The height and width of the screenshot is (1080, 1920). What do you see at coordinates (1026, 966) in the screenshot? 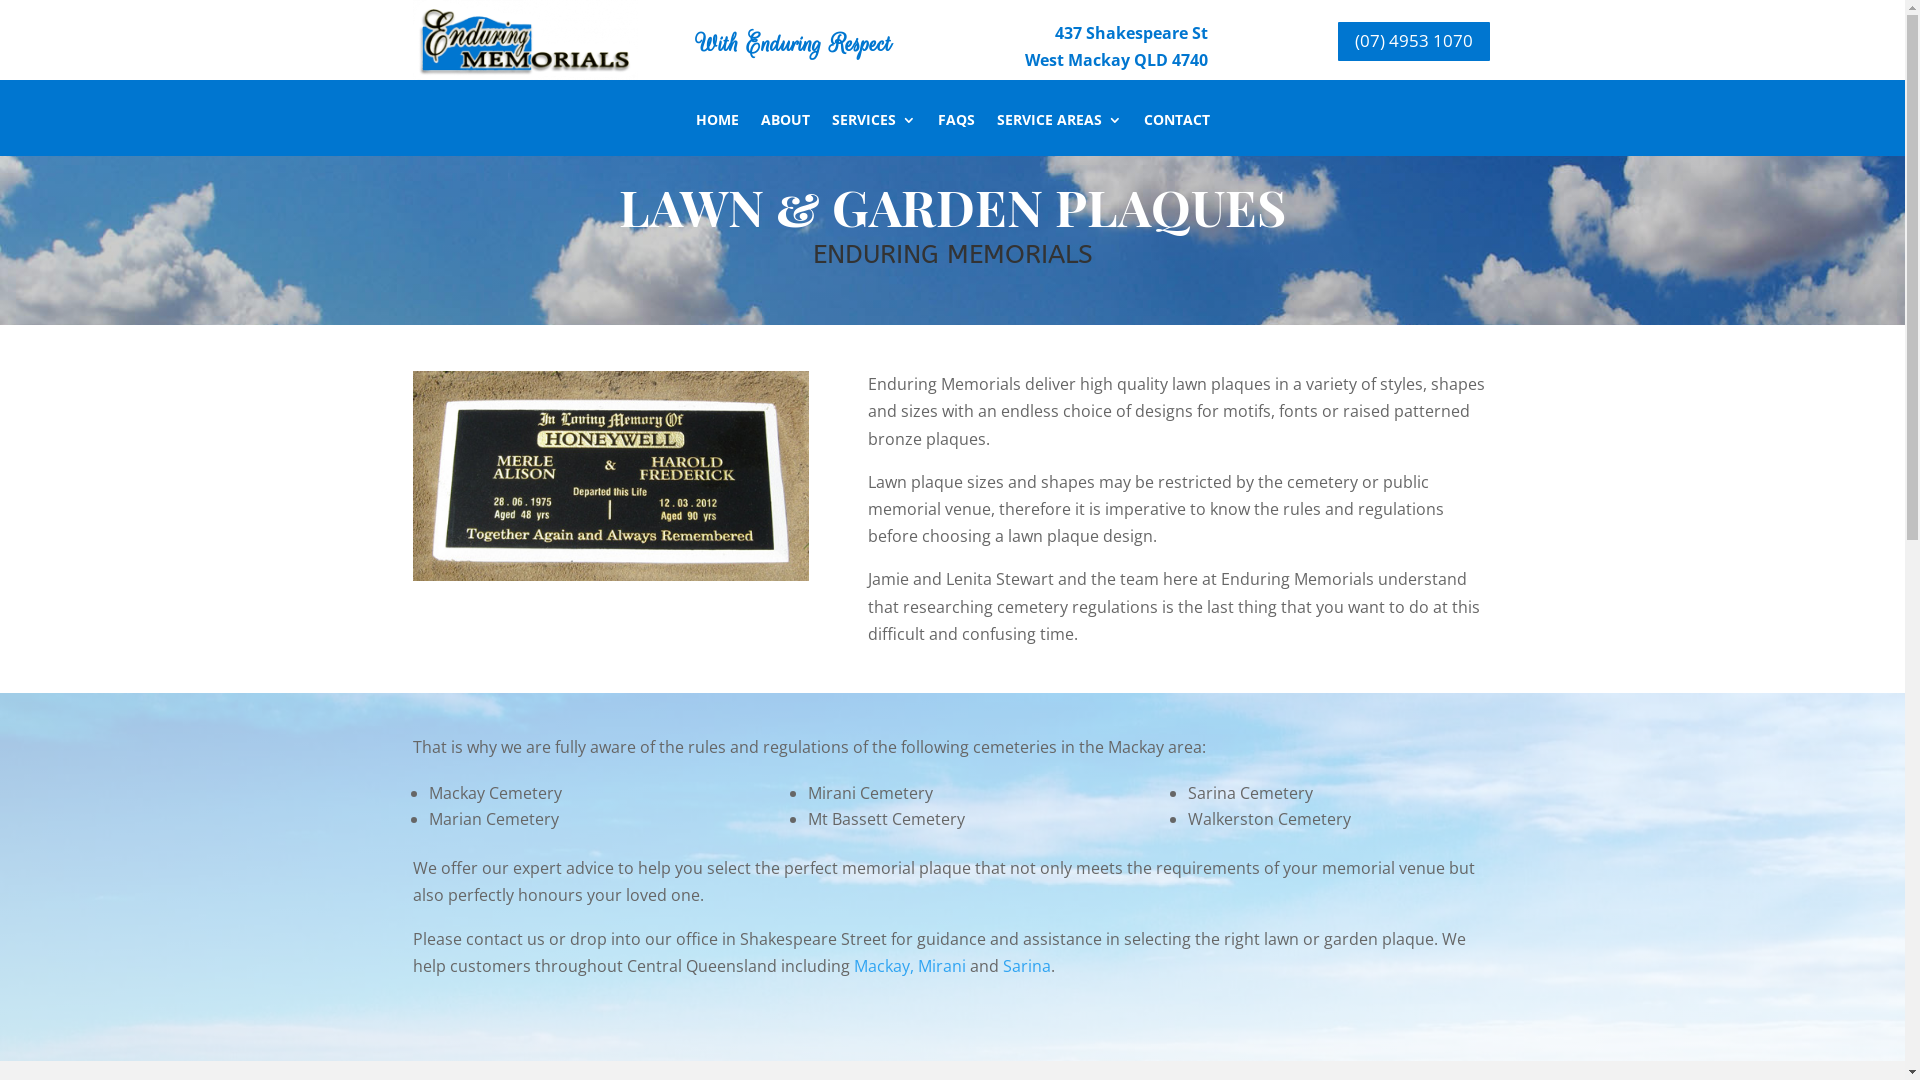
I see `Sarina` at bounding box center [1026, 966].